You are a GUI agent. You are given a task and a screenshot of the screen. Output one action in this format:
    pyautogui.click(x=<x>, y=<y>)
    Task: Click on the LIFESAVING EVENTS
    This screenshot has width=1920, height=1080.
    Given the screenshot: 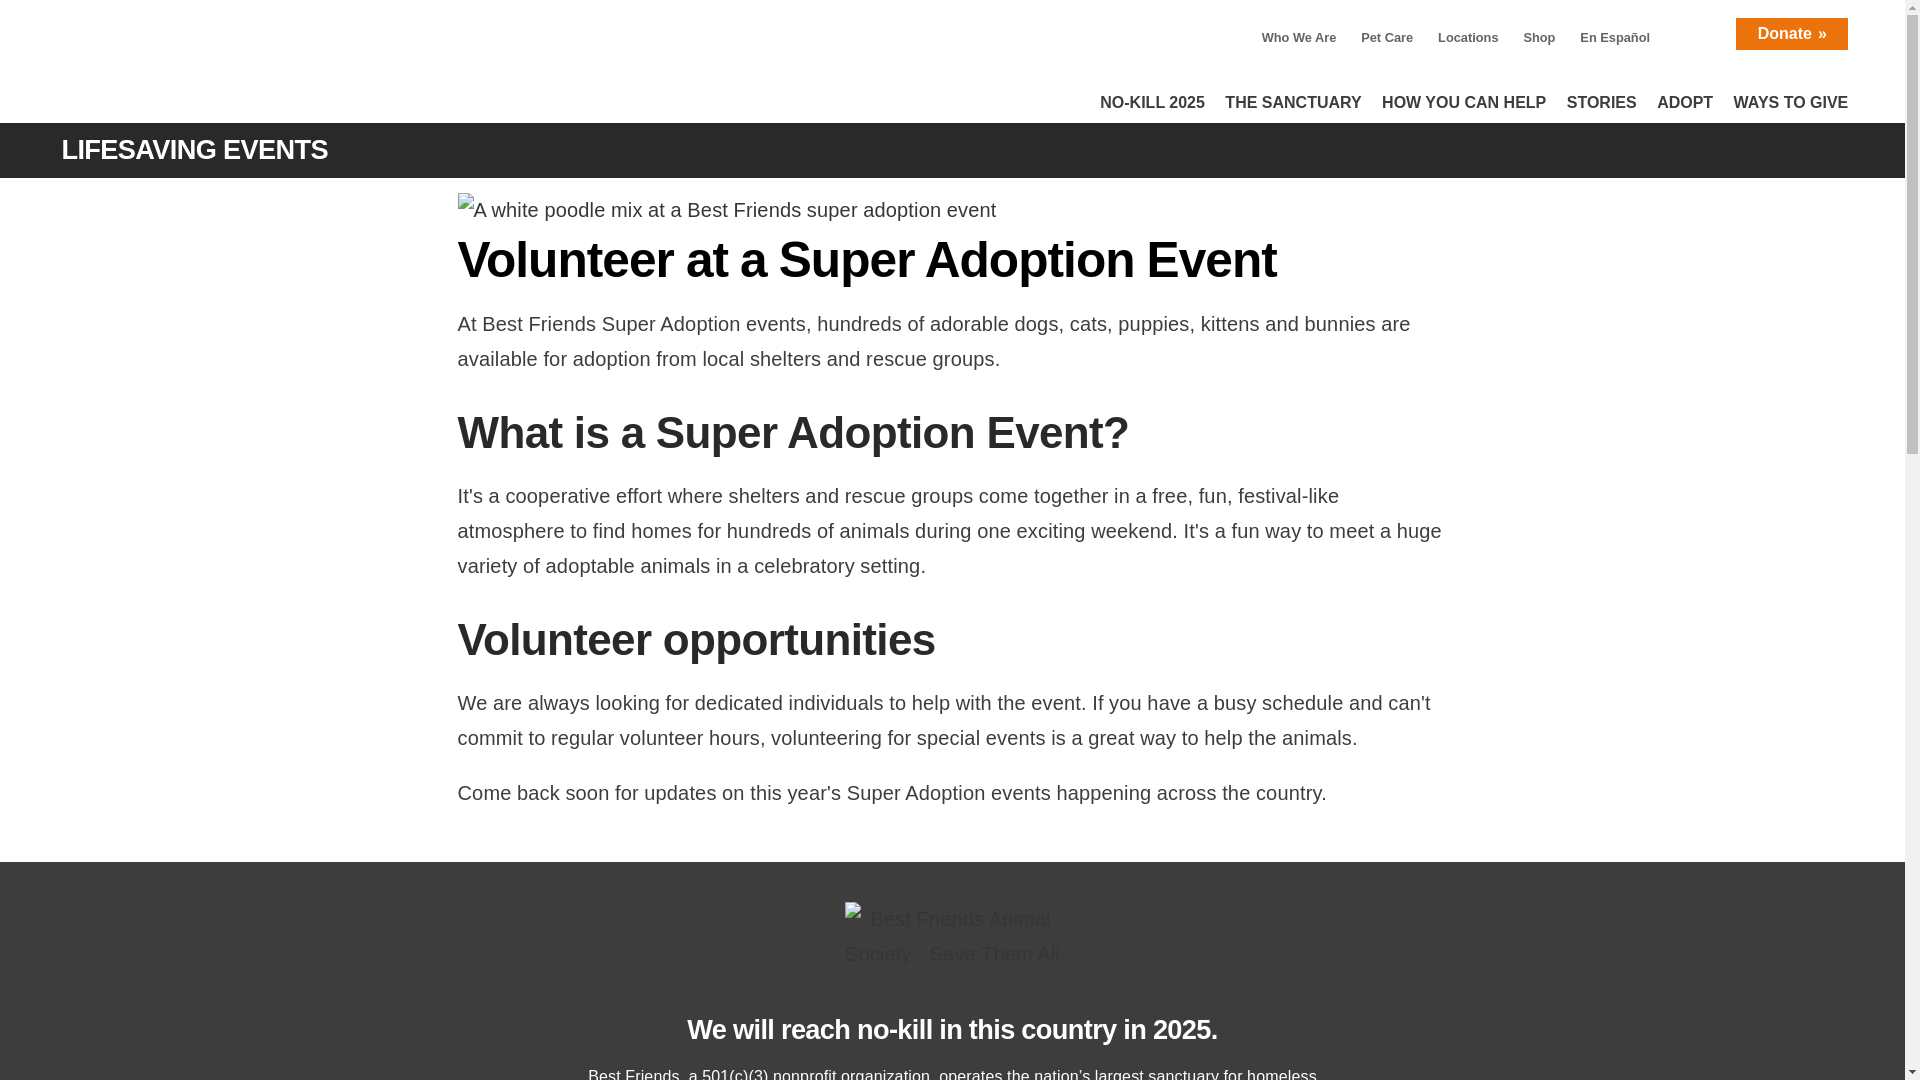 What is the action you would take?
    pyautogui.click(x=228, y=150)
    